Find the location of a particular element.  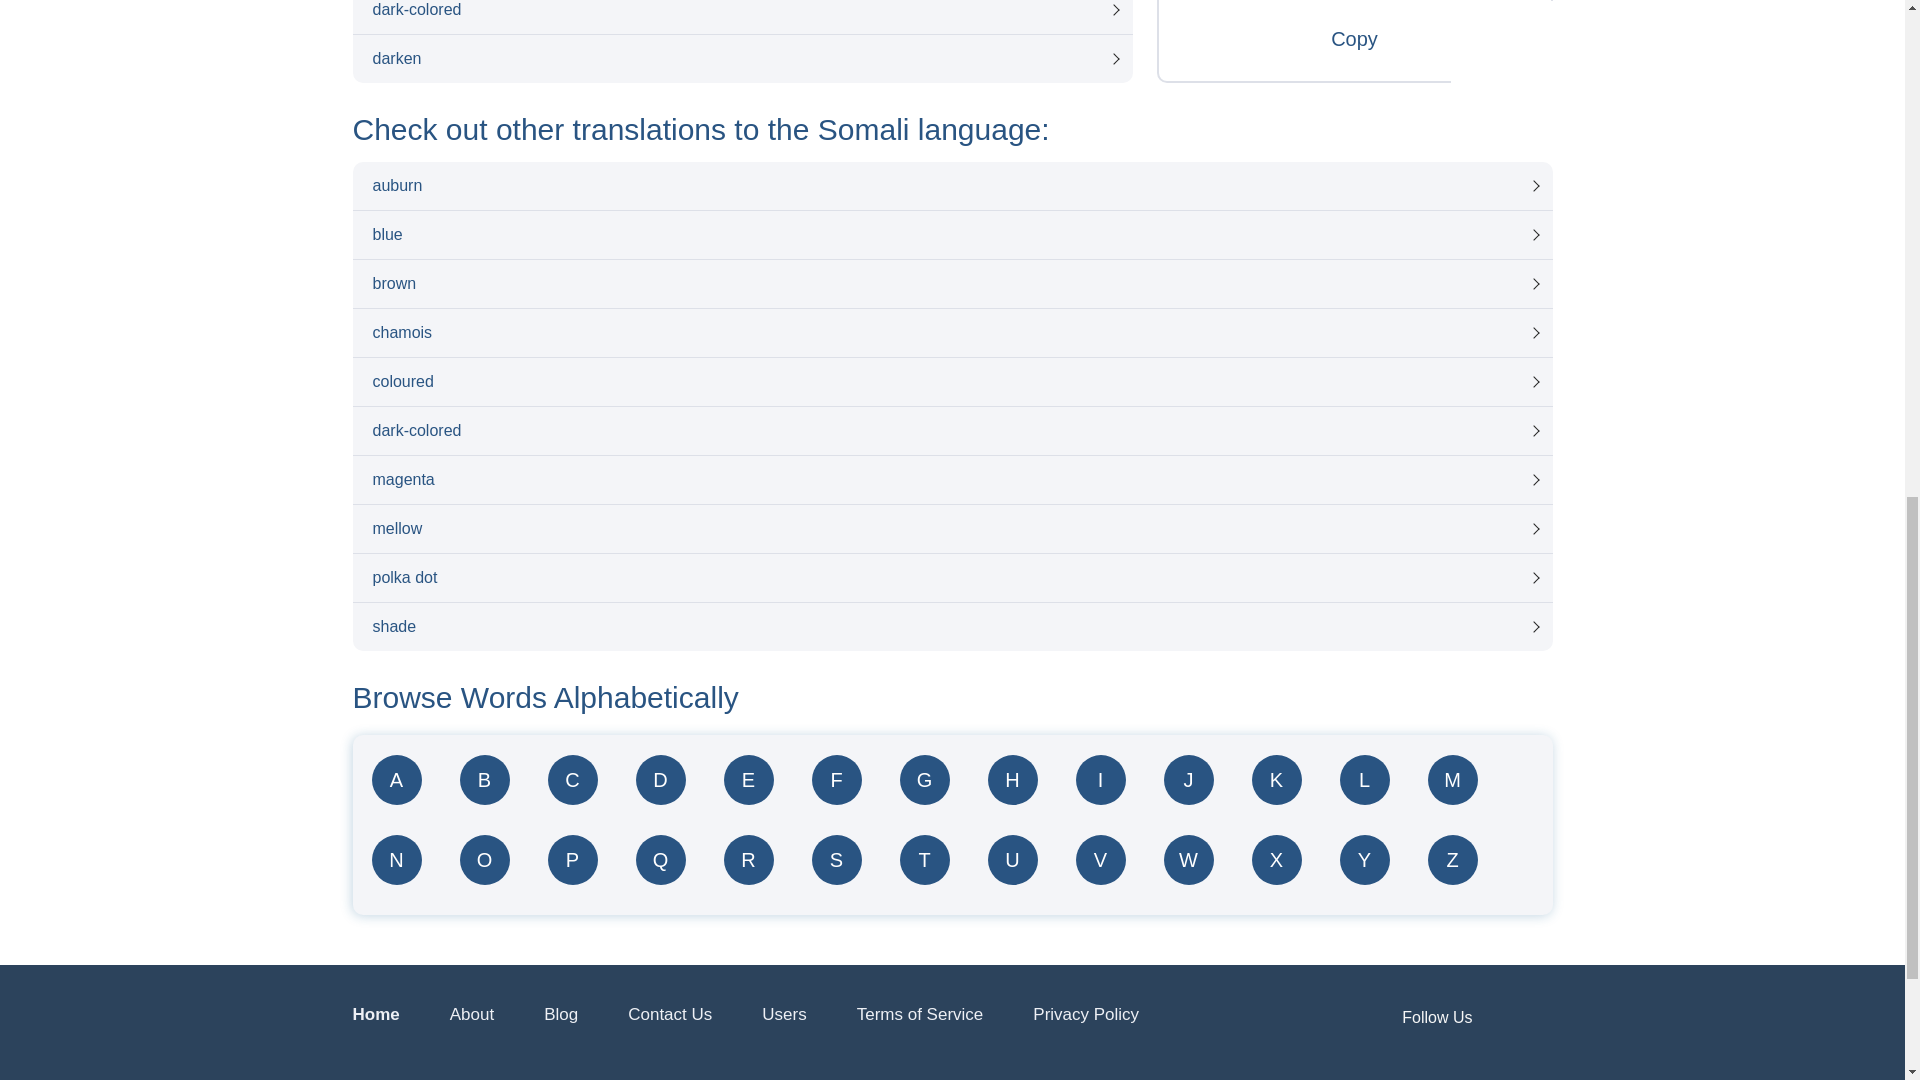

chamois is located at coordinates (951, 332).